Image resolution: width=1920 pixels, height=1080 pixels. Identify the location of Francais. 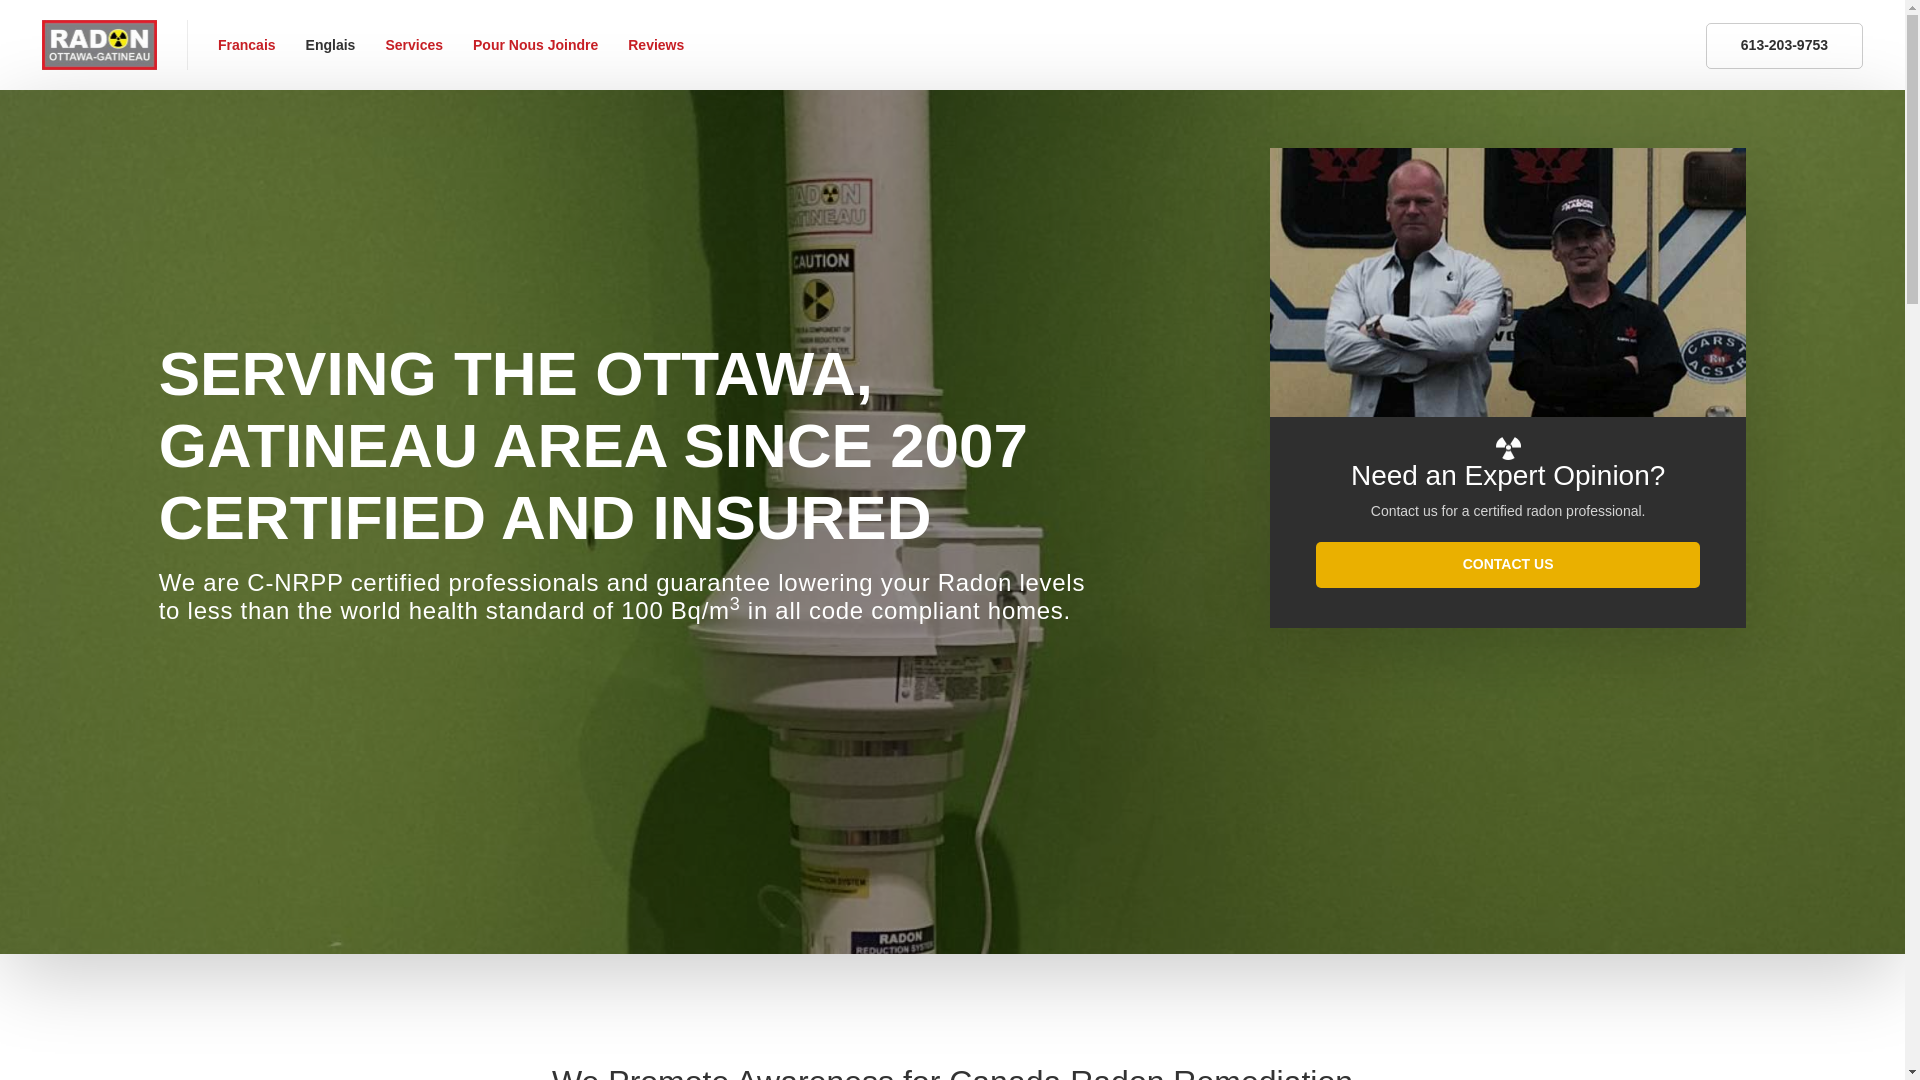
(247, 45).